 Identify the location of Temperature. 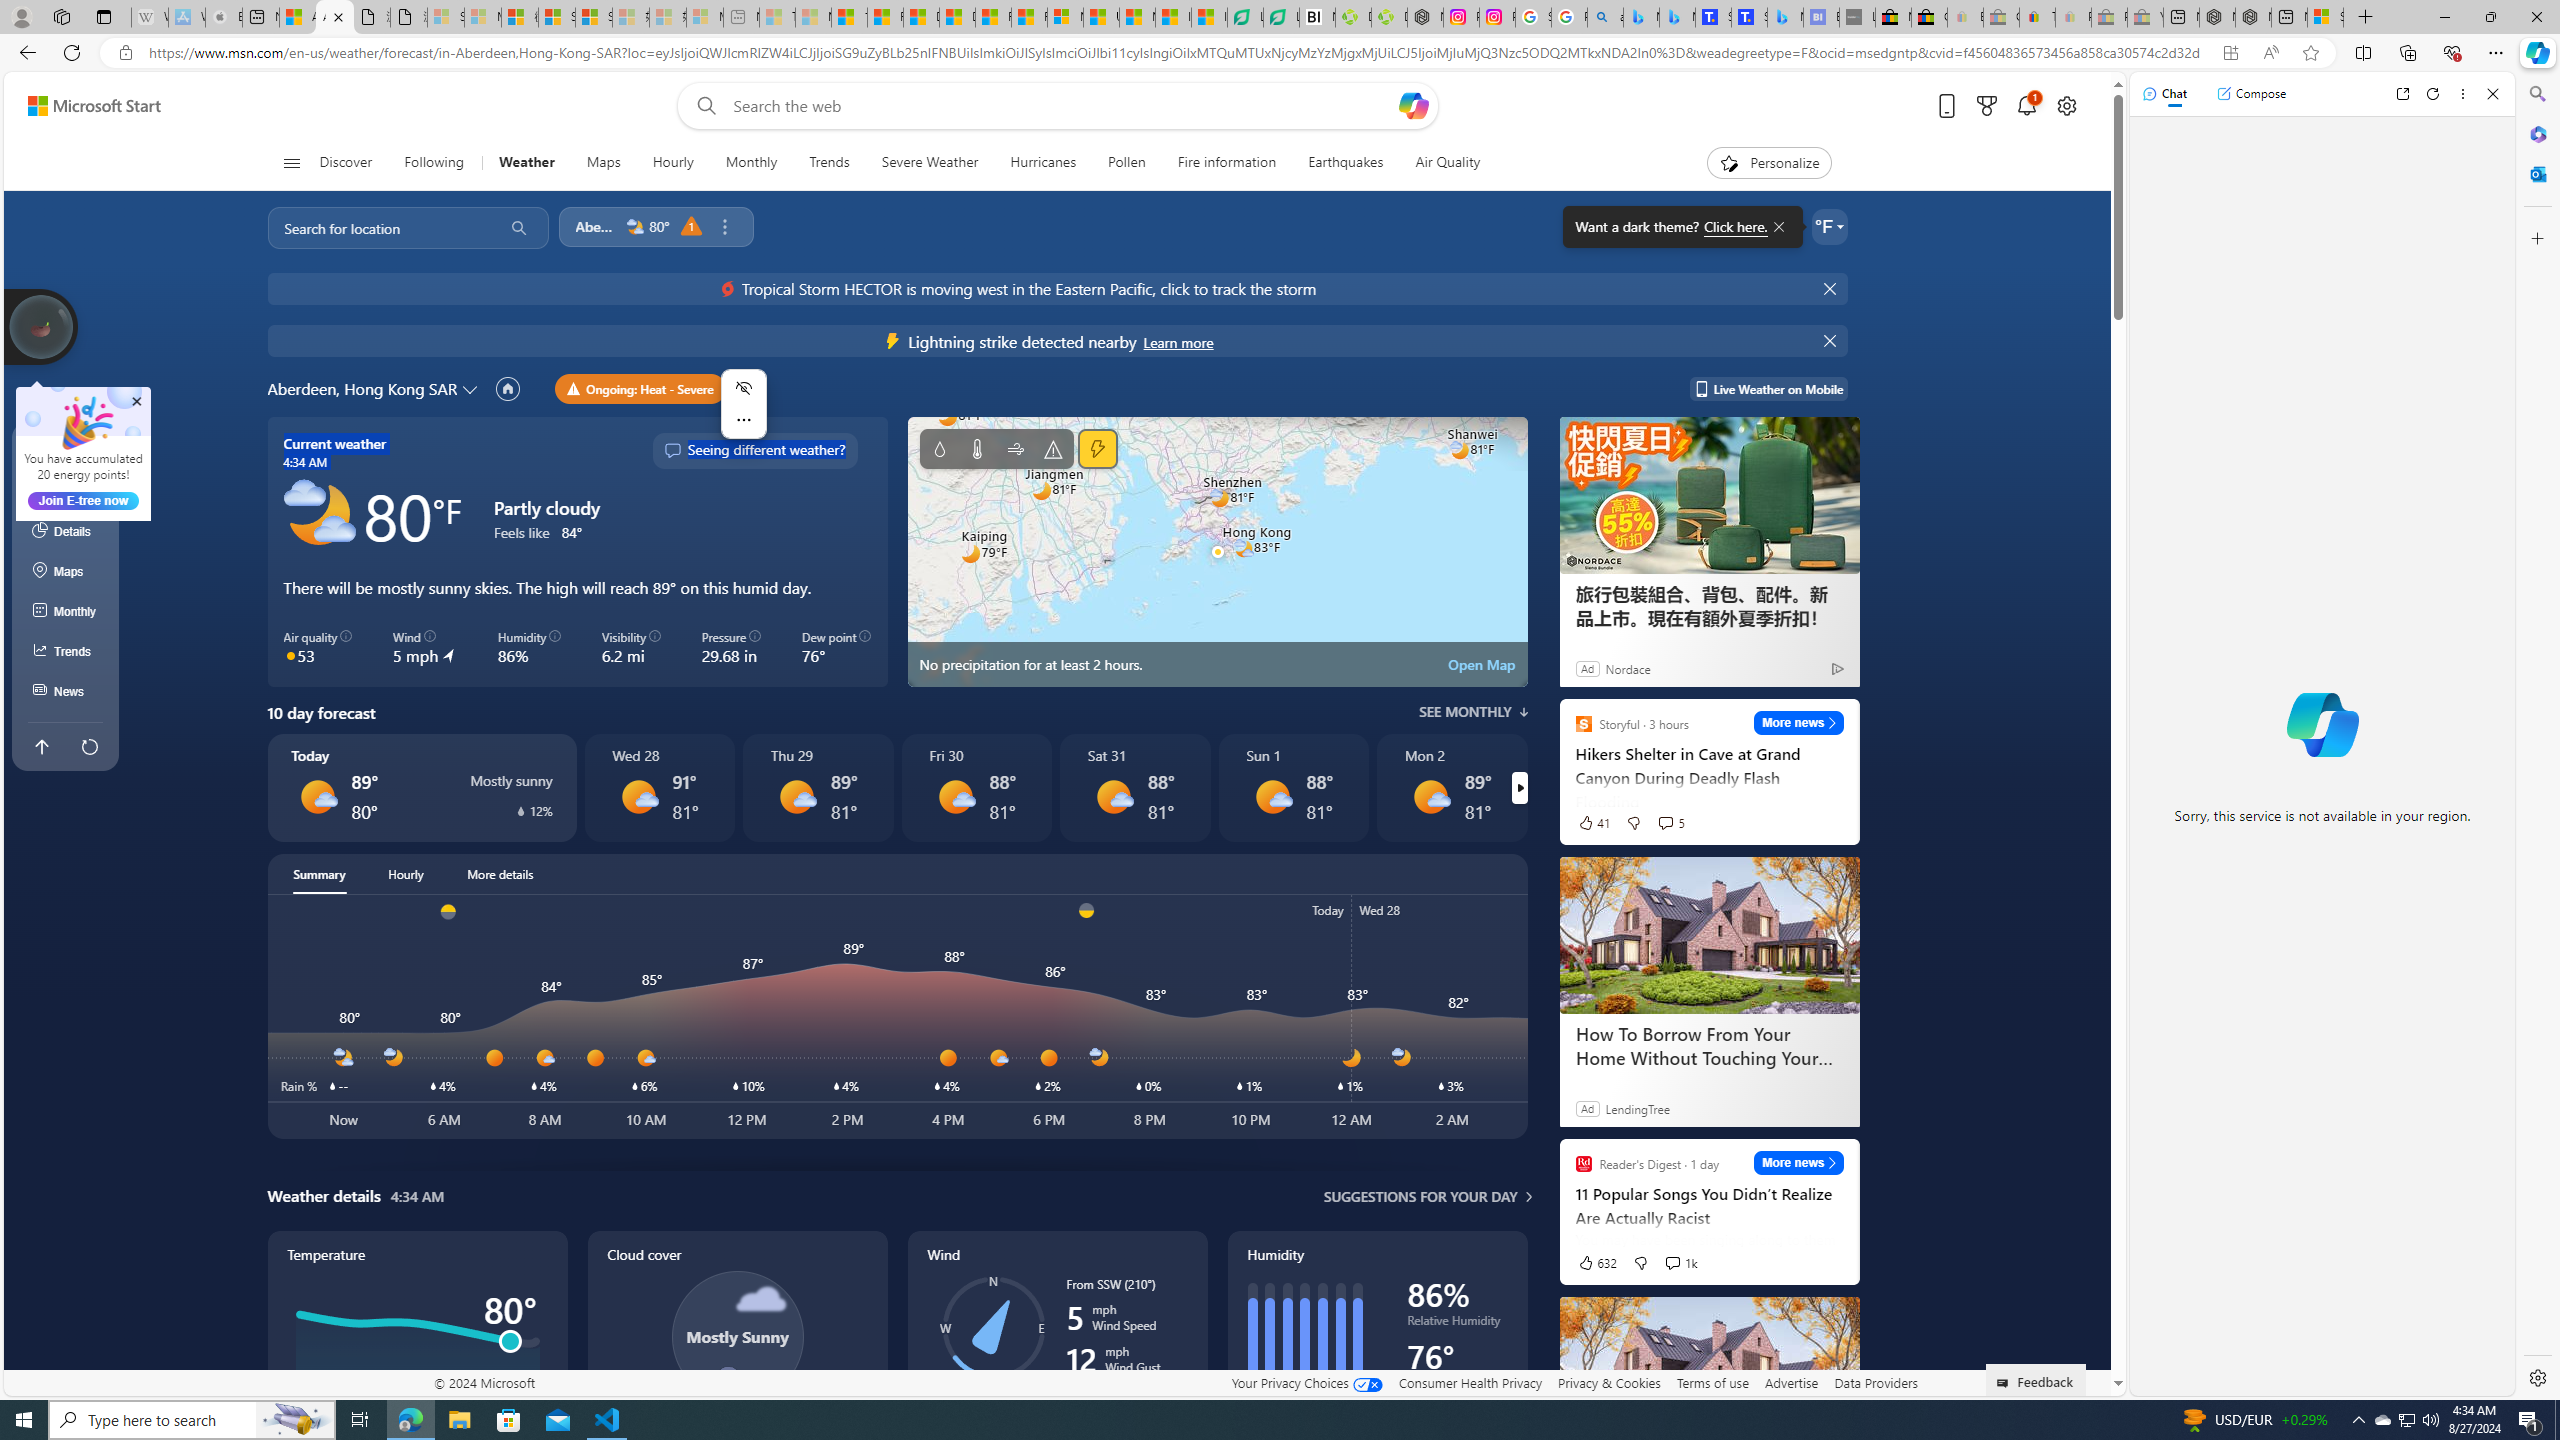
(417, 1356).